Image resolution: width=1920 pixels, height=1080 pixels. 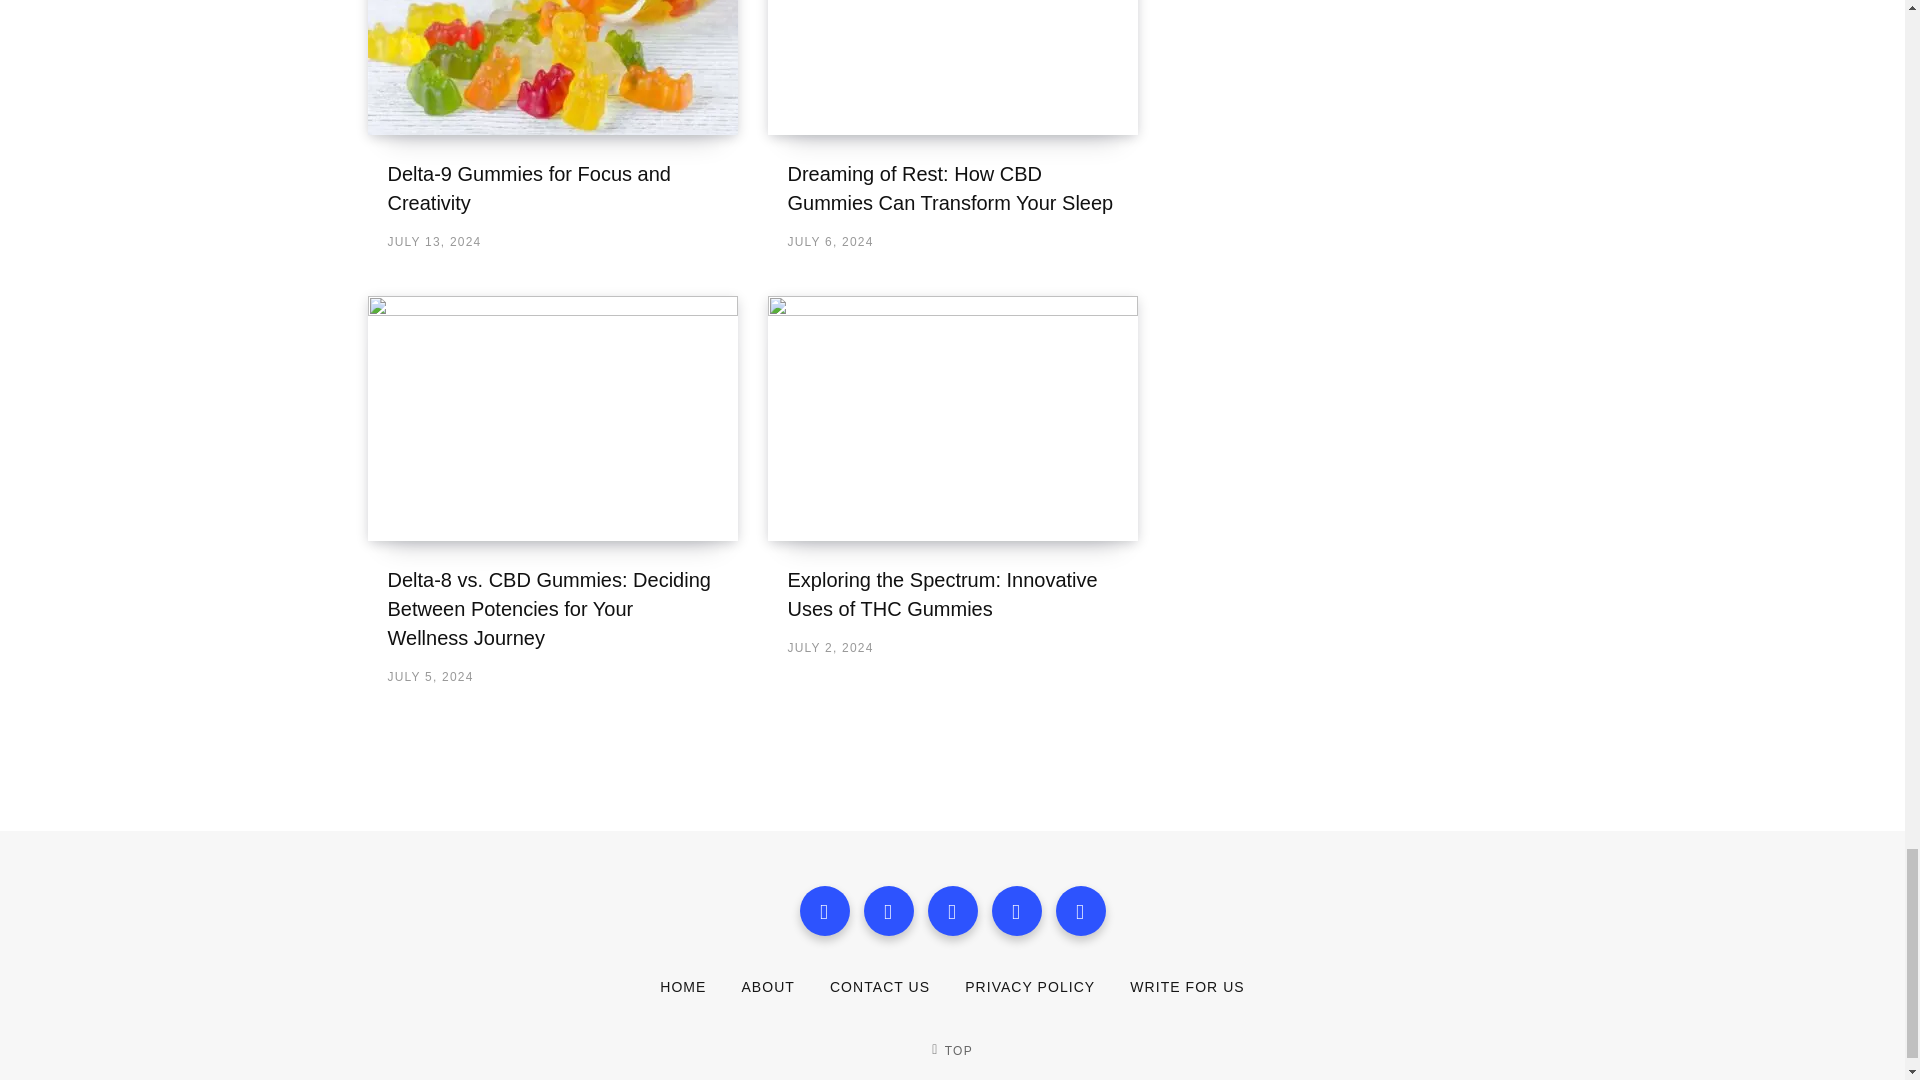 I want to click on Dreaming of Rest: How CBD Gummies Can Transform Your Sleep, so click(x=950, y=188).